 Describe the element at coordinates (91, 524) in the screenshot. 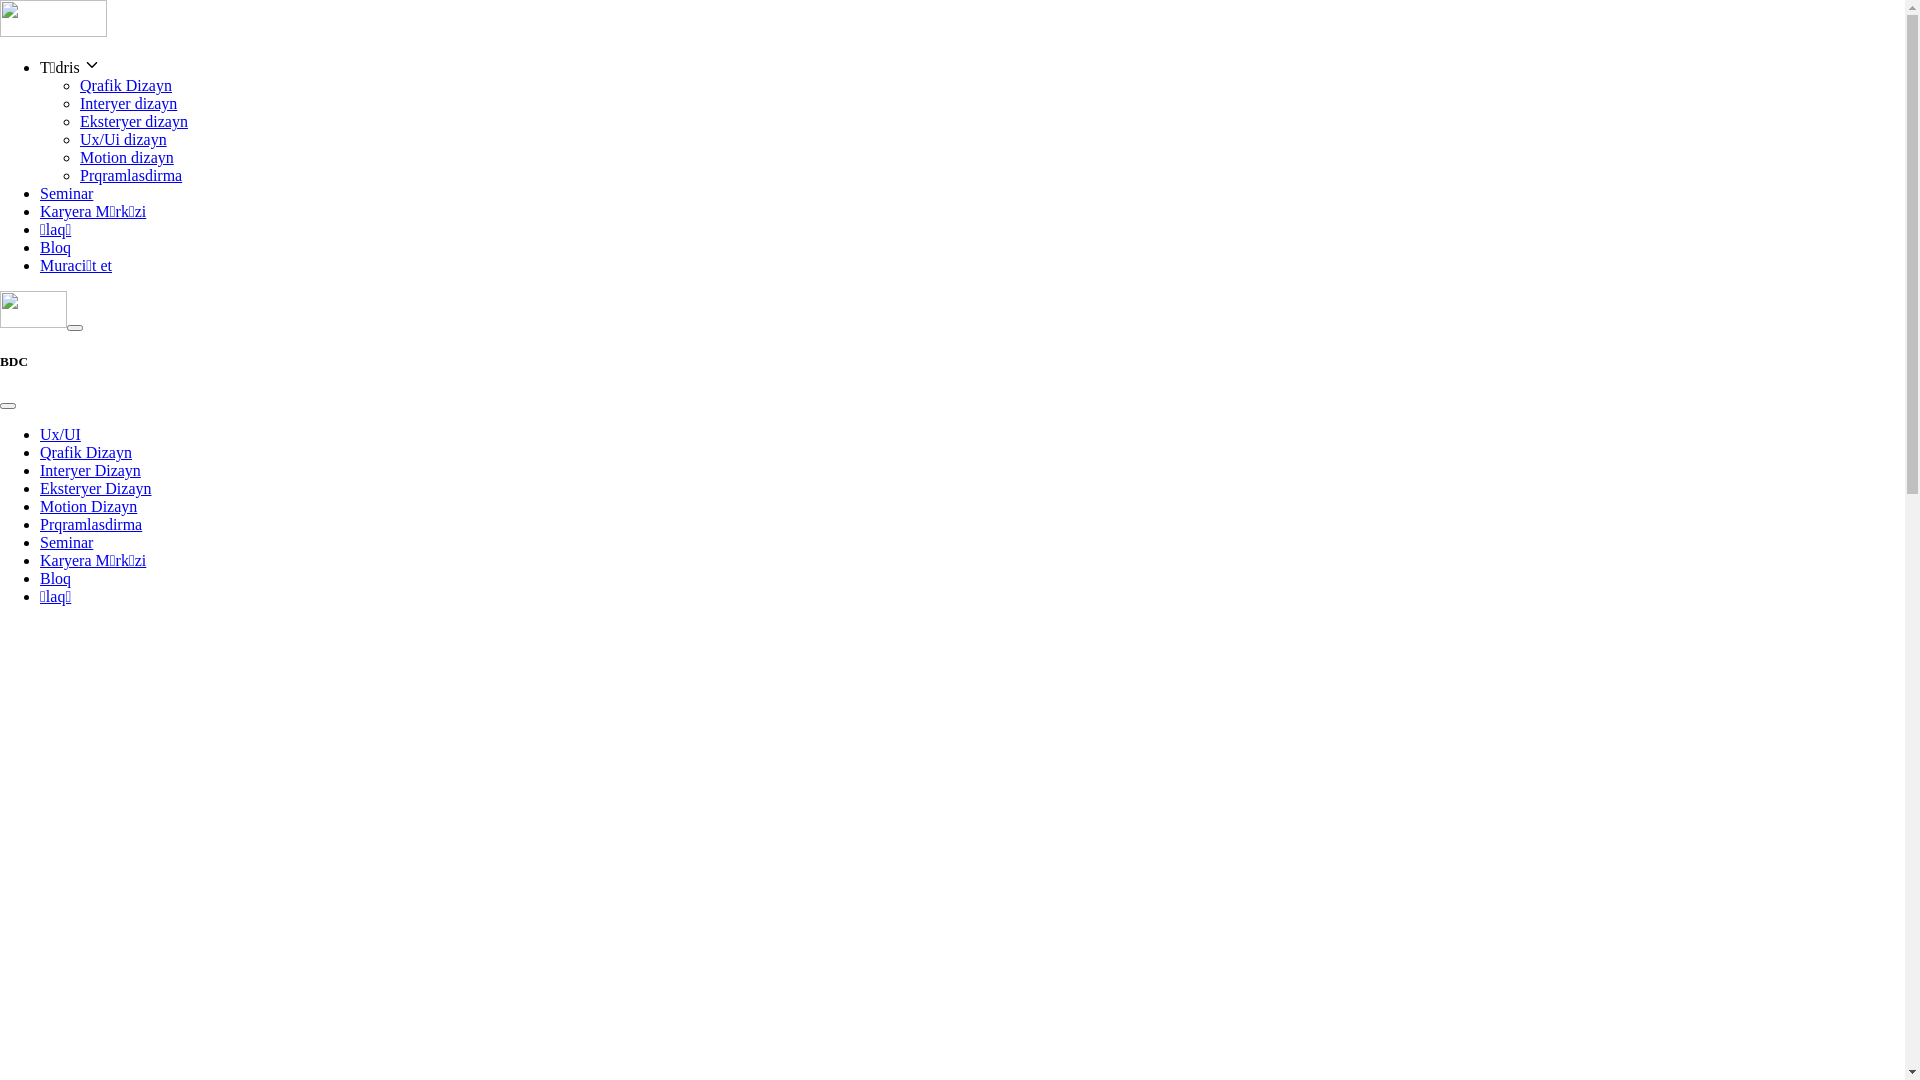

I see `Prqramlasdirma` at that location.